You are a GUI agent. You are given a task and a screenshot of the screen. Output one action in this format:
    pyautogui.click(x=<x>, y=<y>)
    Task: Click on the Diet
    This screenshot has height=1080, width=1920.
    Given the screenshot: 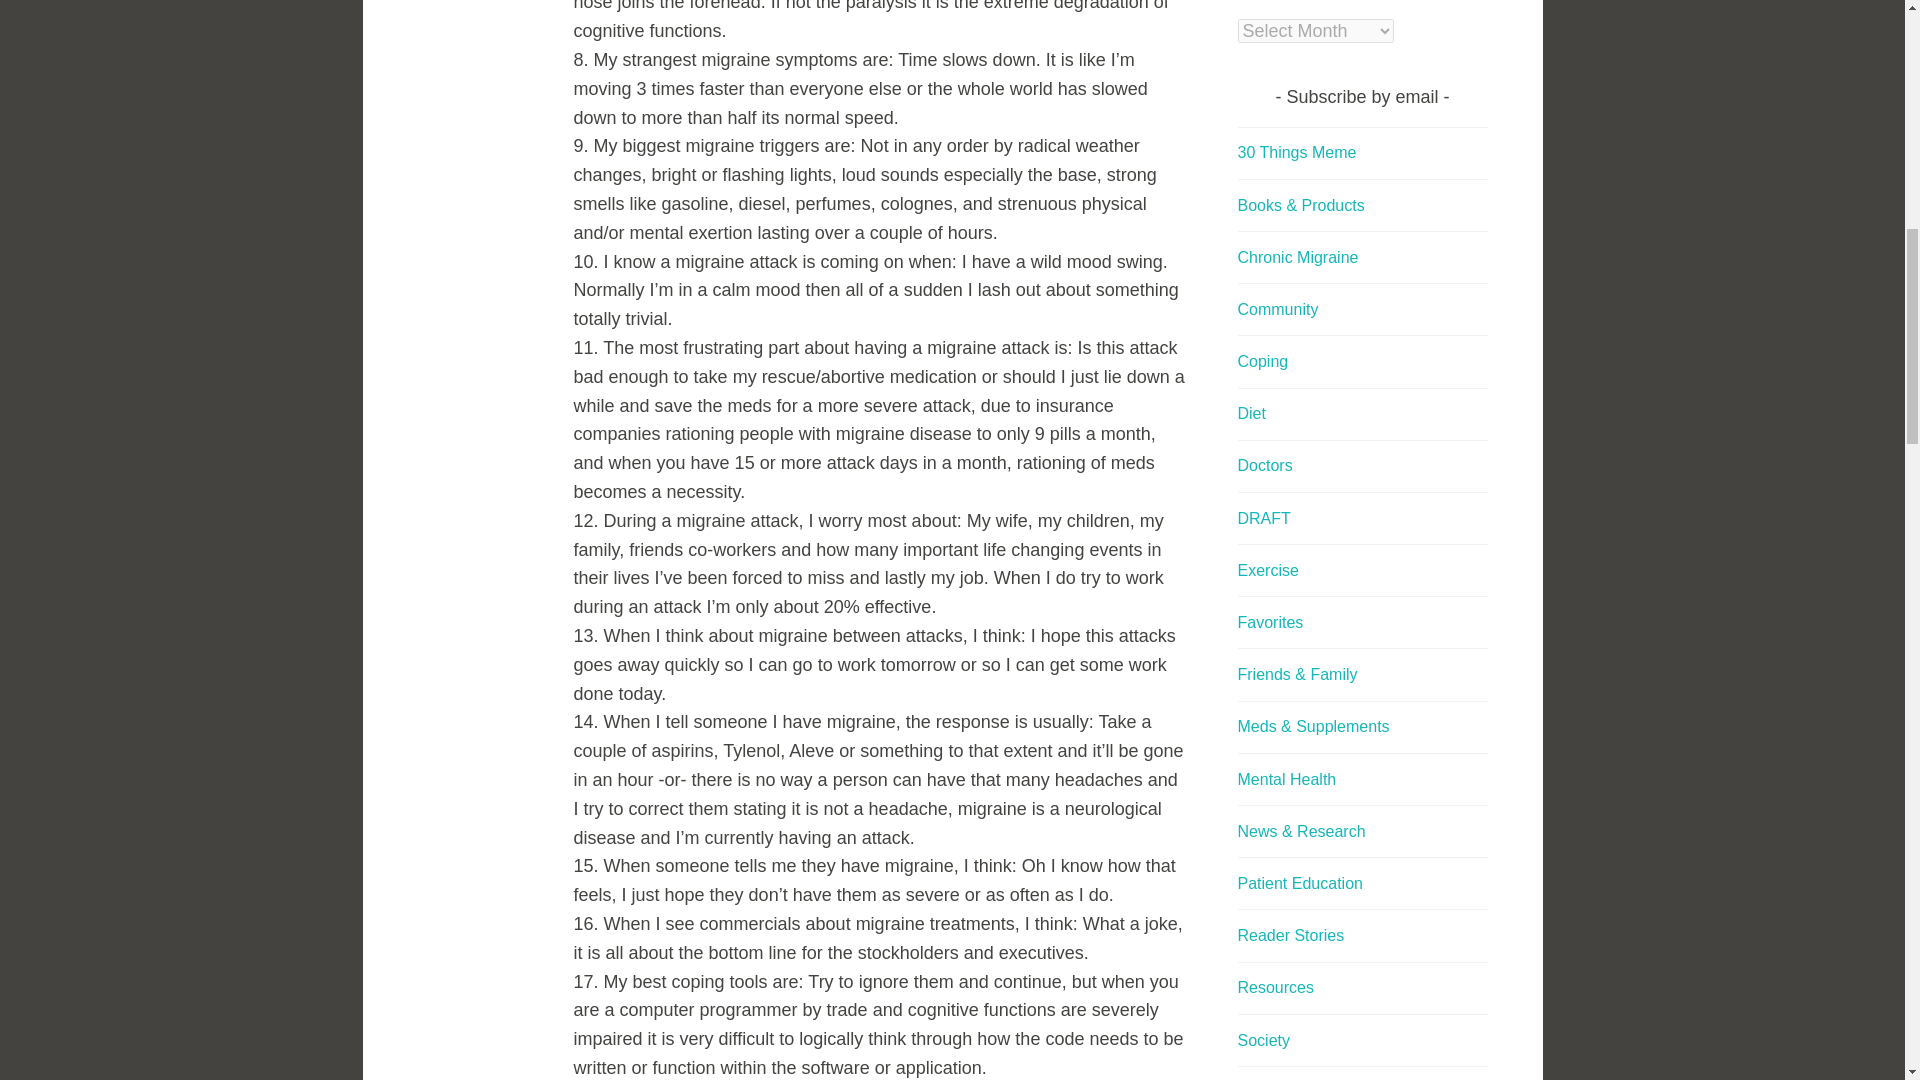 What is the action you would take?
    pyautogui.click(x=1252, y=414)
    